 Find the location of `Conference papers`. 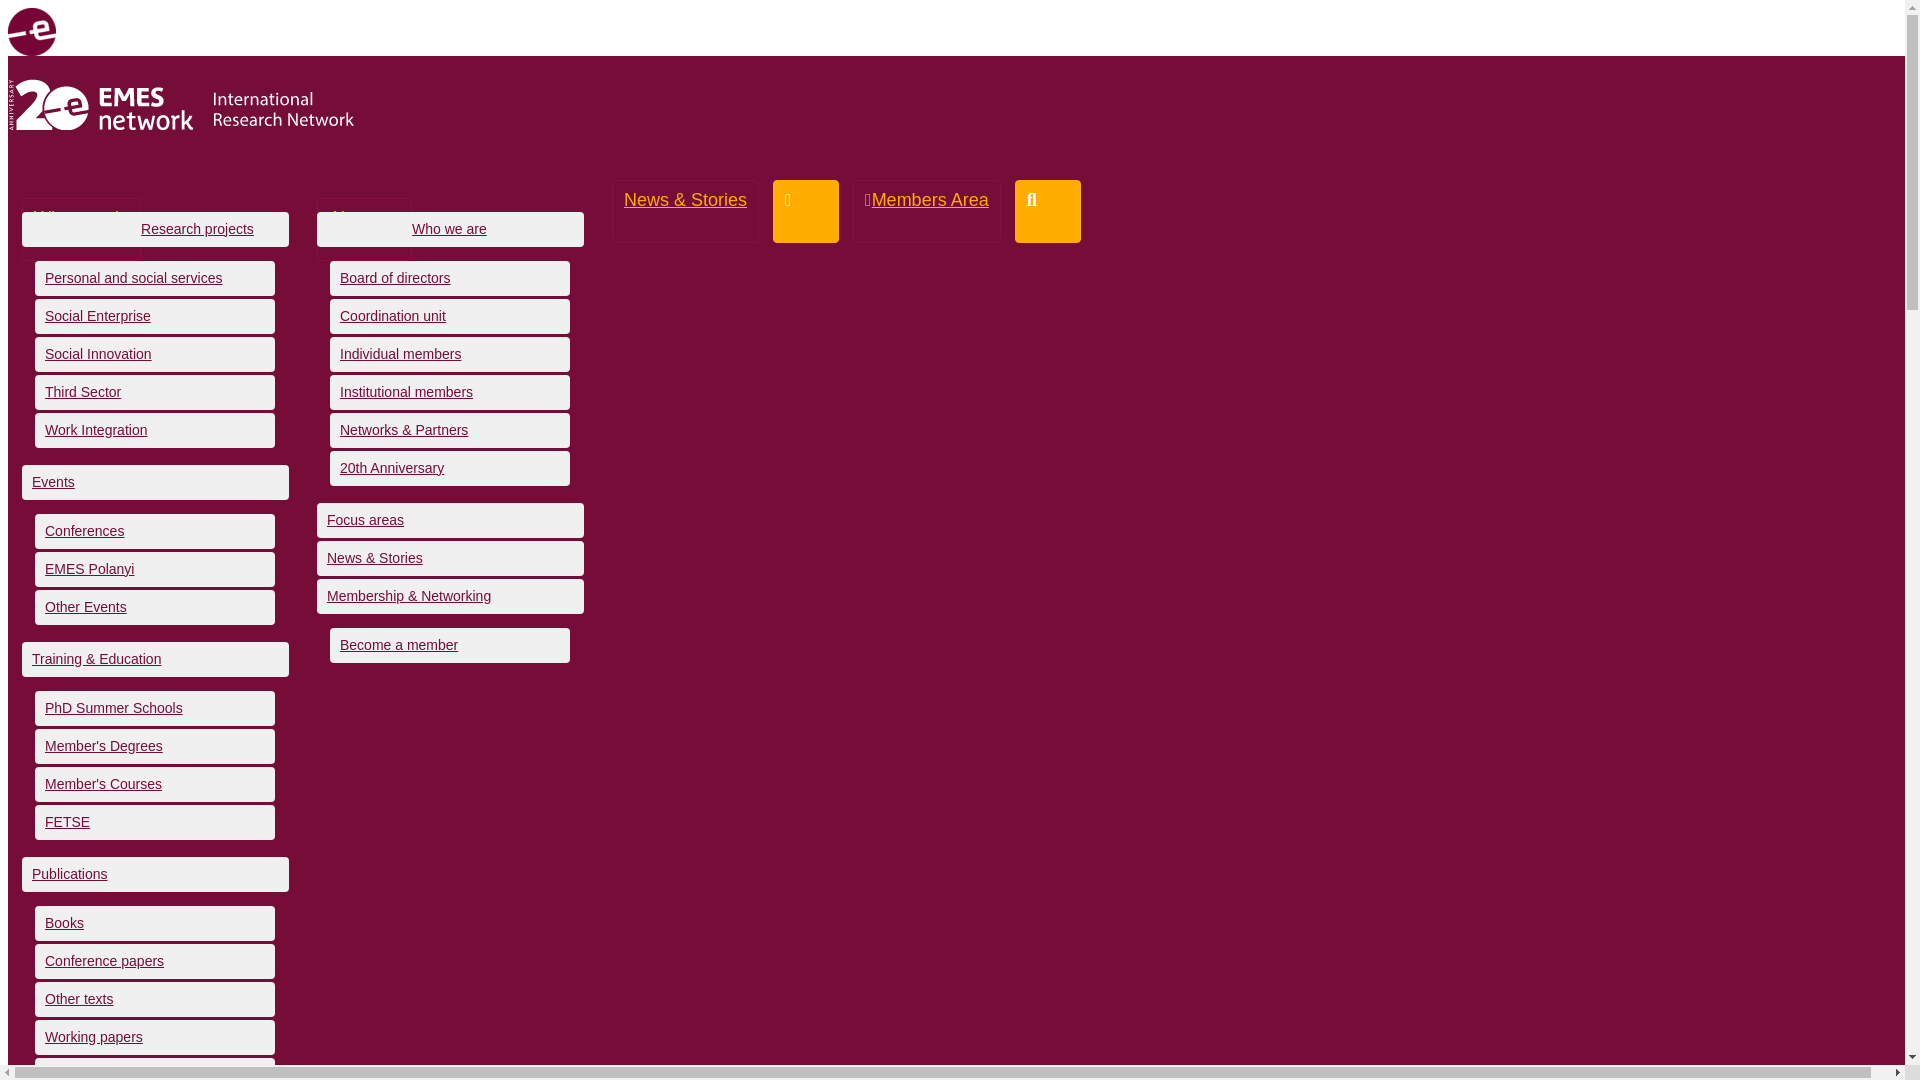

Conference papers is located at coordinates (154, 960).